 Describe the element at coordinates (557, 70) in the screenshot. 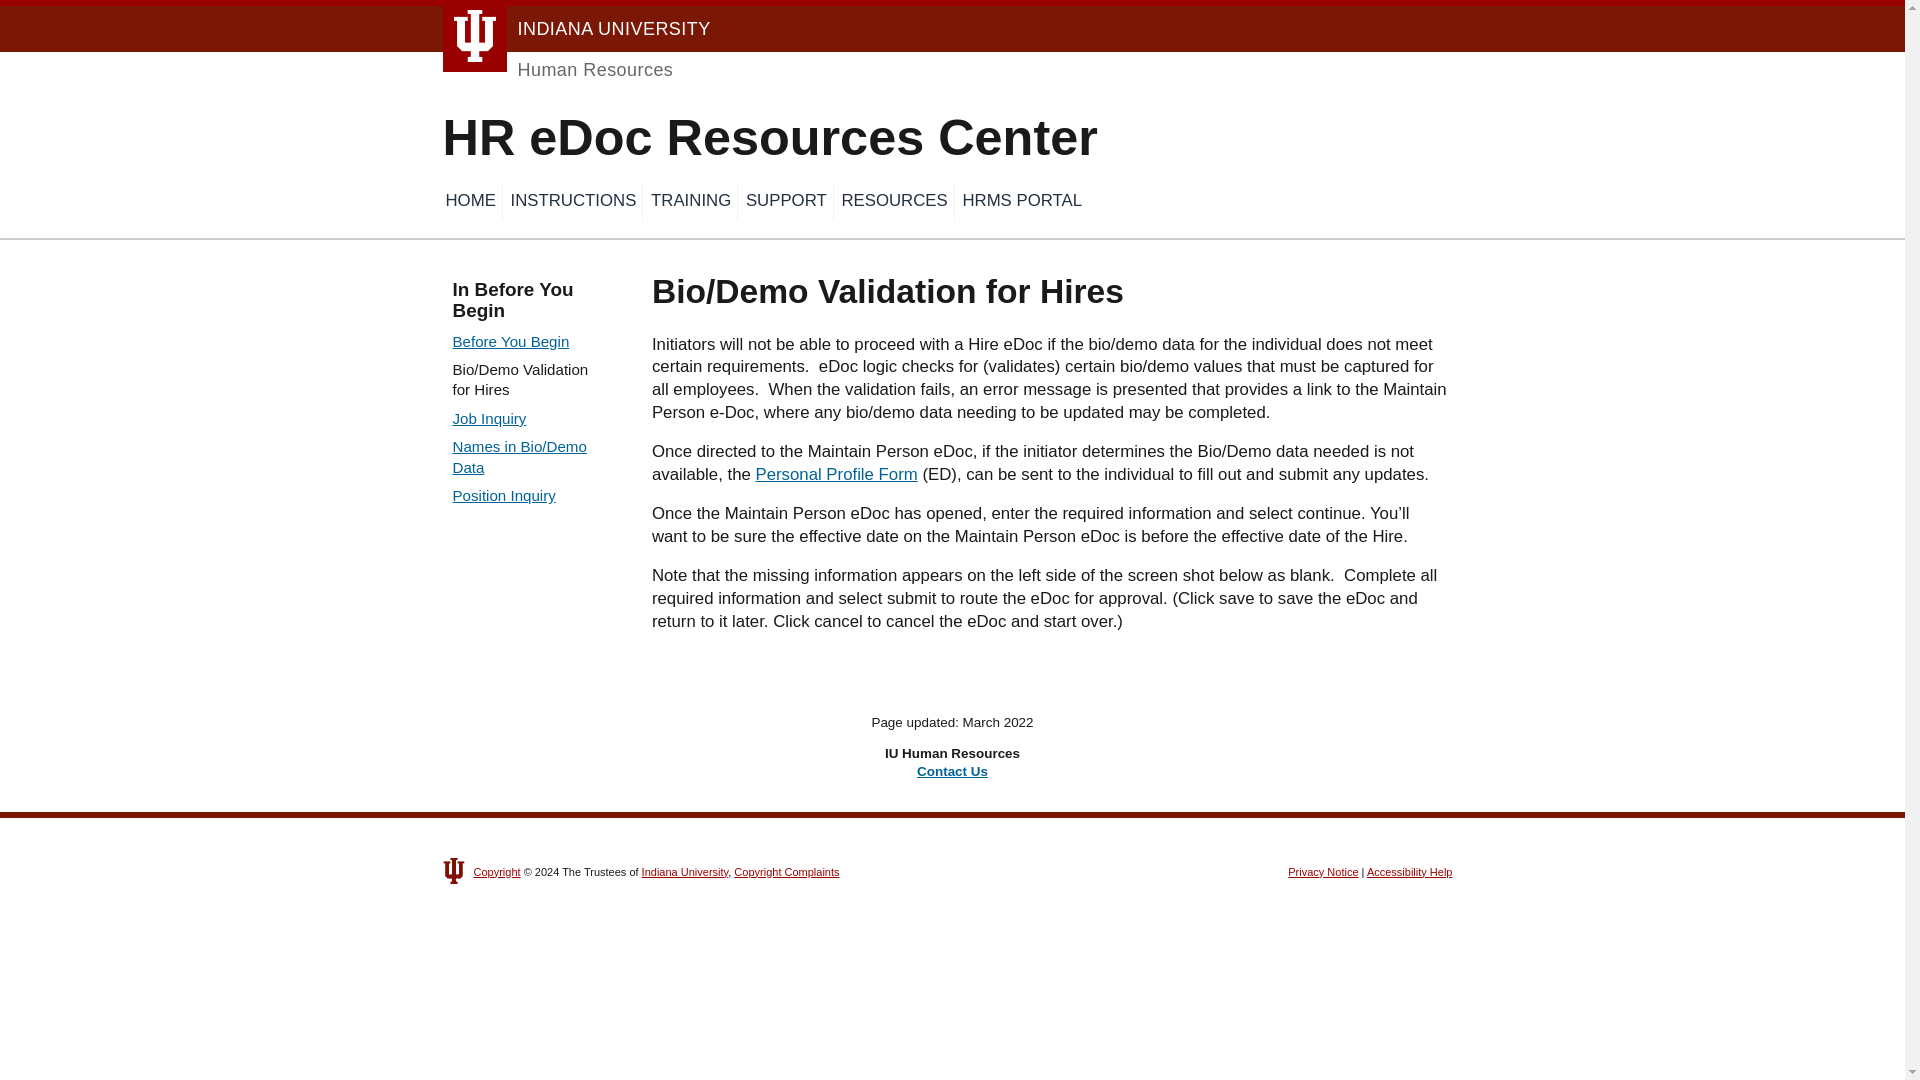

I see `IU Human Resources` at that location.